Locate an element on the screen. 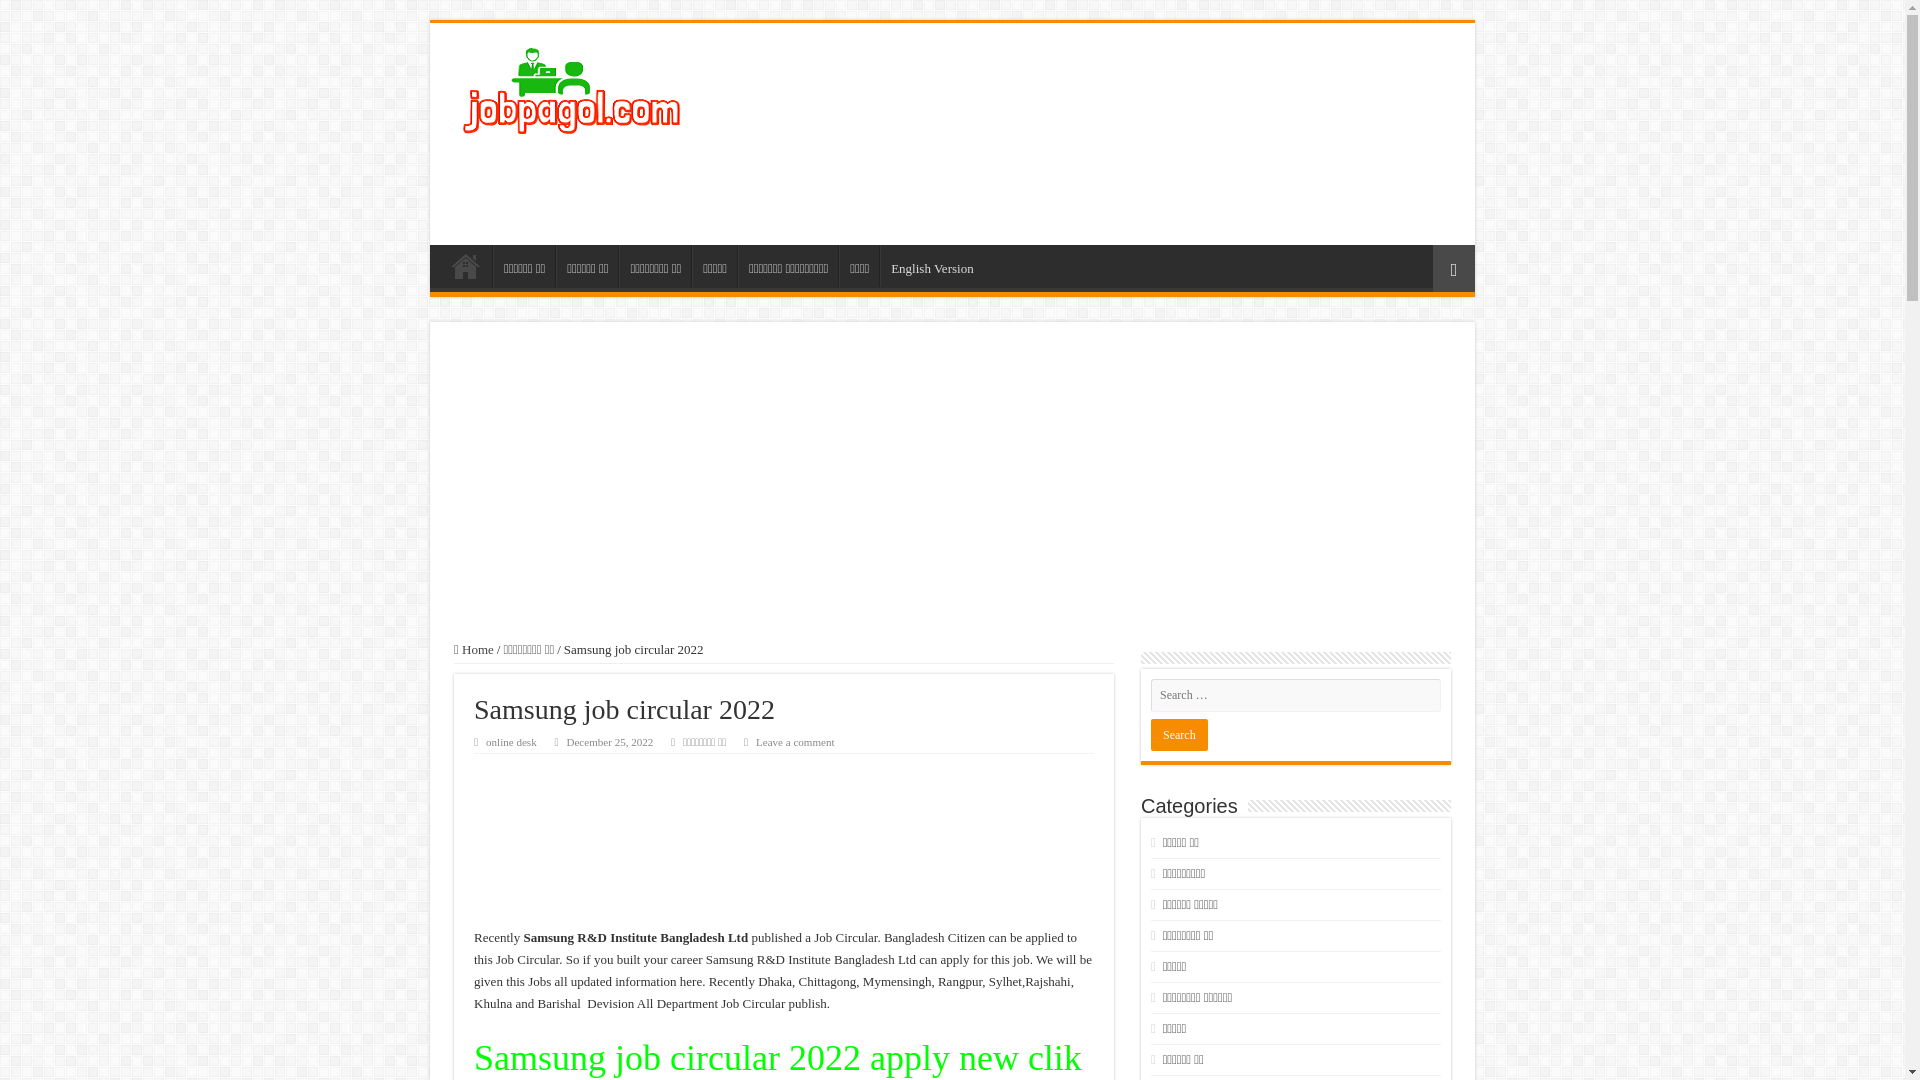 Image resolution: width=1920 pixels, height=1080 pixels. English Version is located at coordinates (931, 266).